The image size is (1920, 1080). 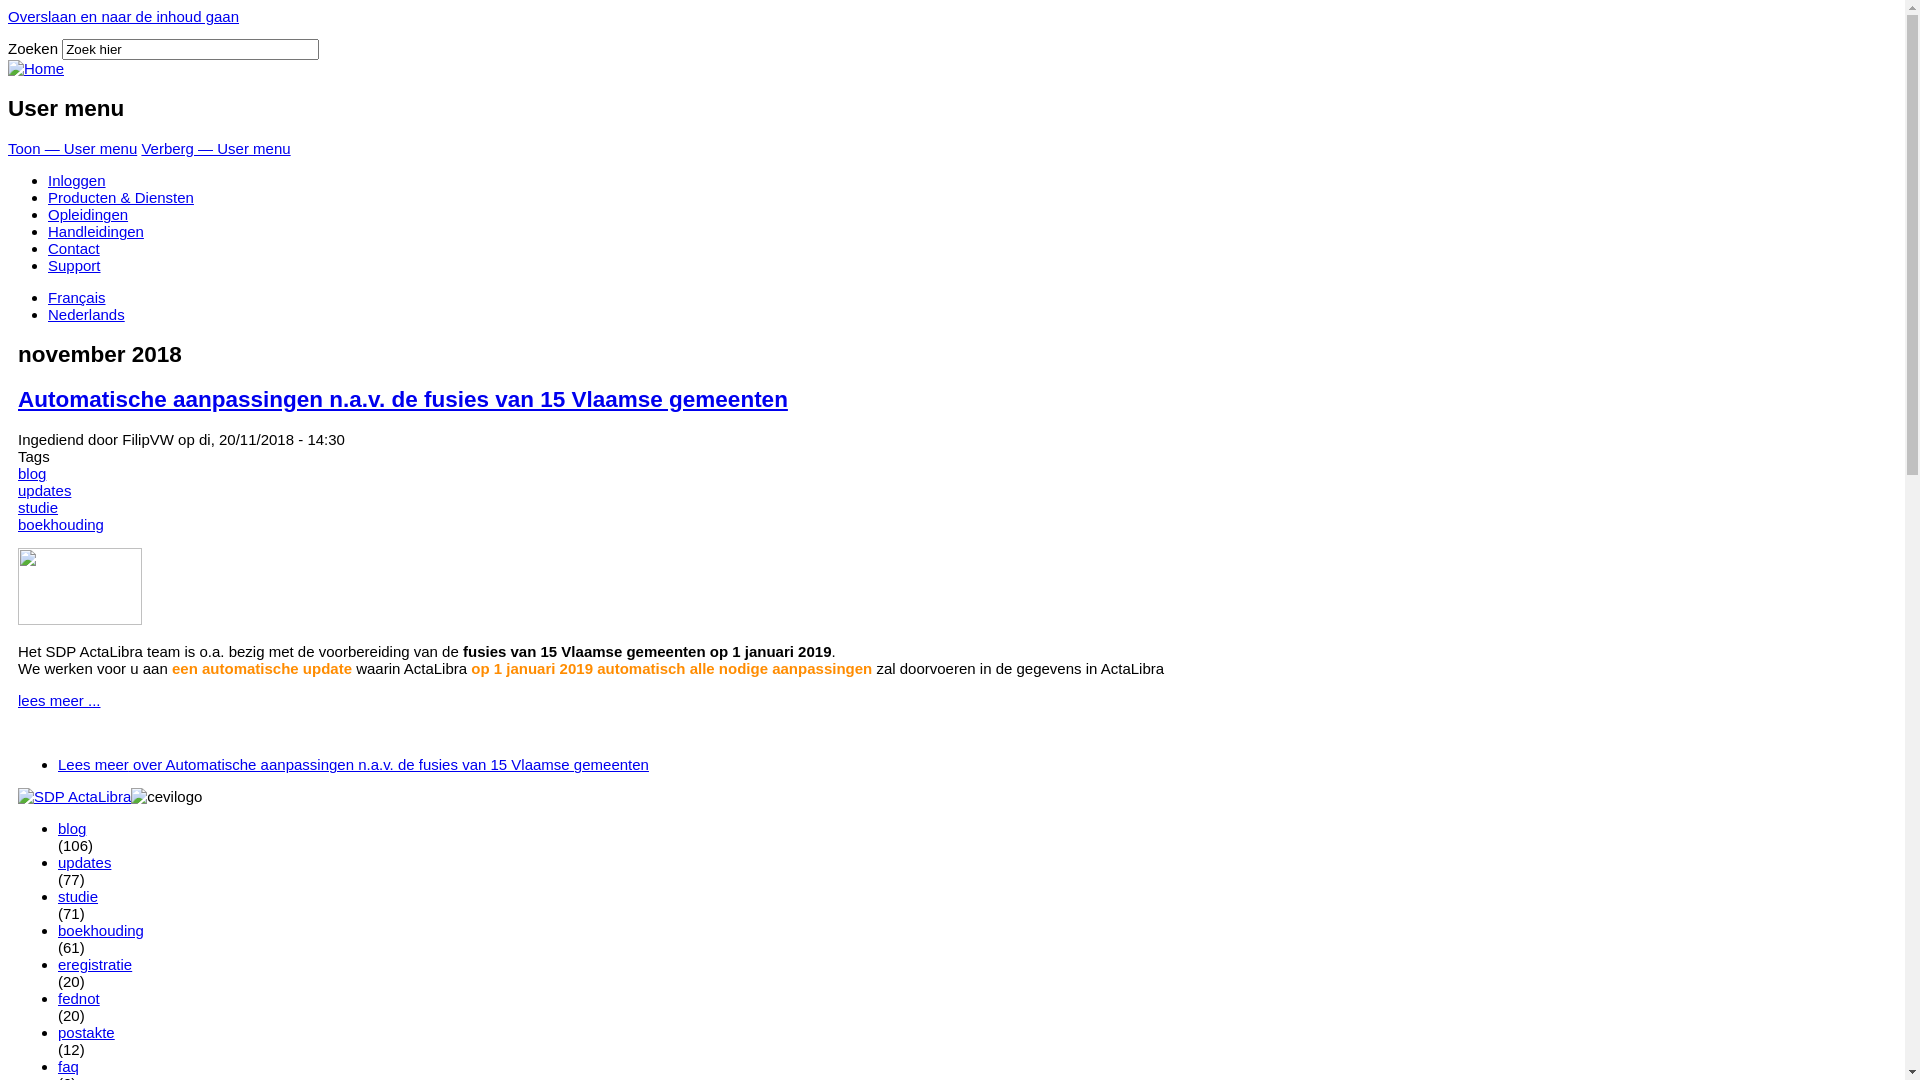 What do you see at coordinates (84, 862) in the screenshot?
I see `updates` at bounding box center [84, 862].